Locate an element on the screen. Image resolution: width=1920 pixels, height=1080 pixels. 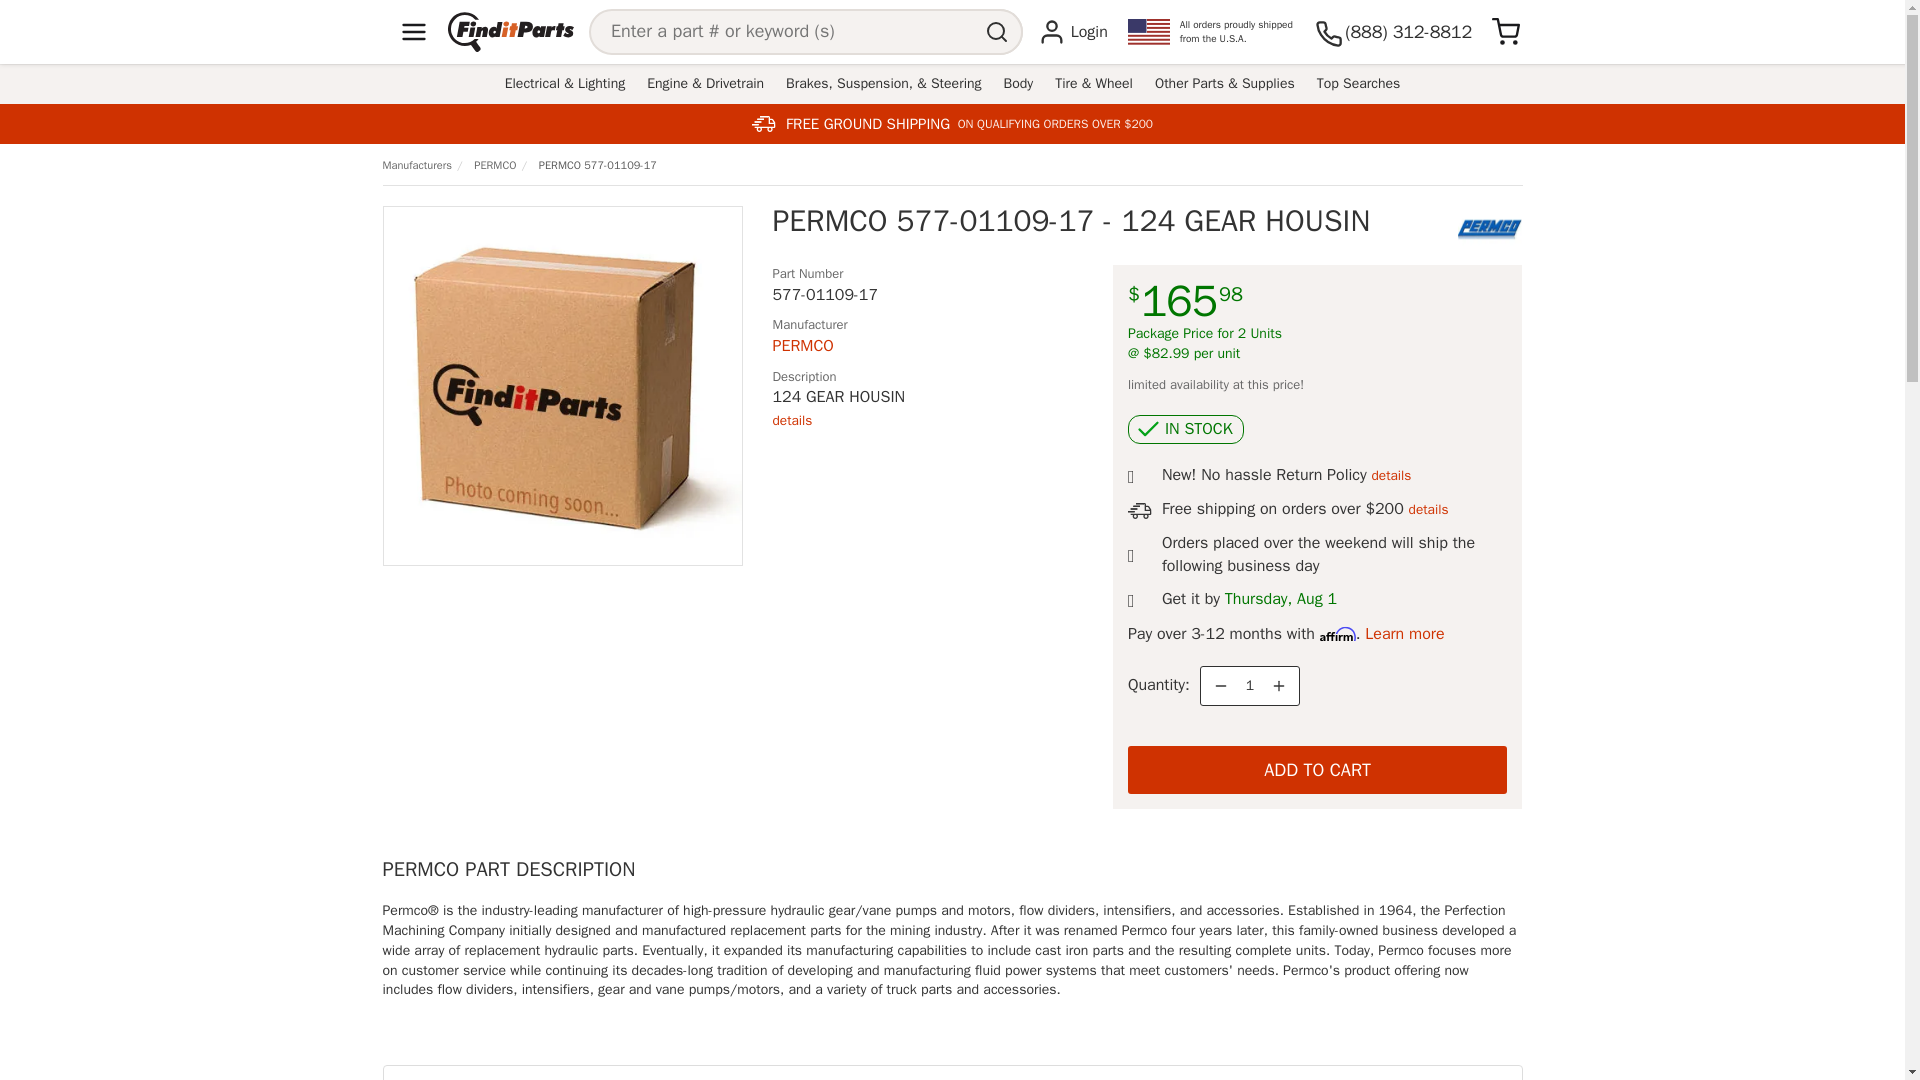
View PERMCO Truck and Auto Parts List is located at coordinates (802, 346).